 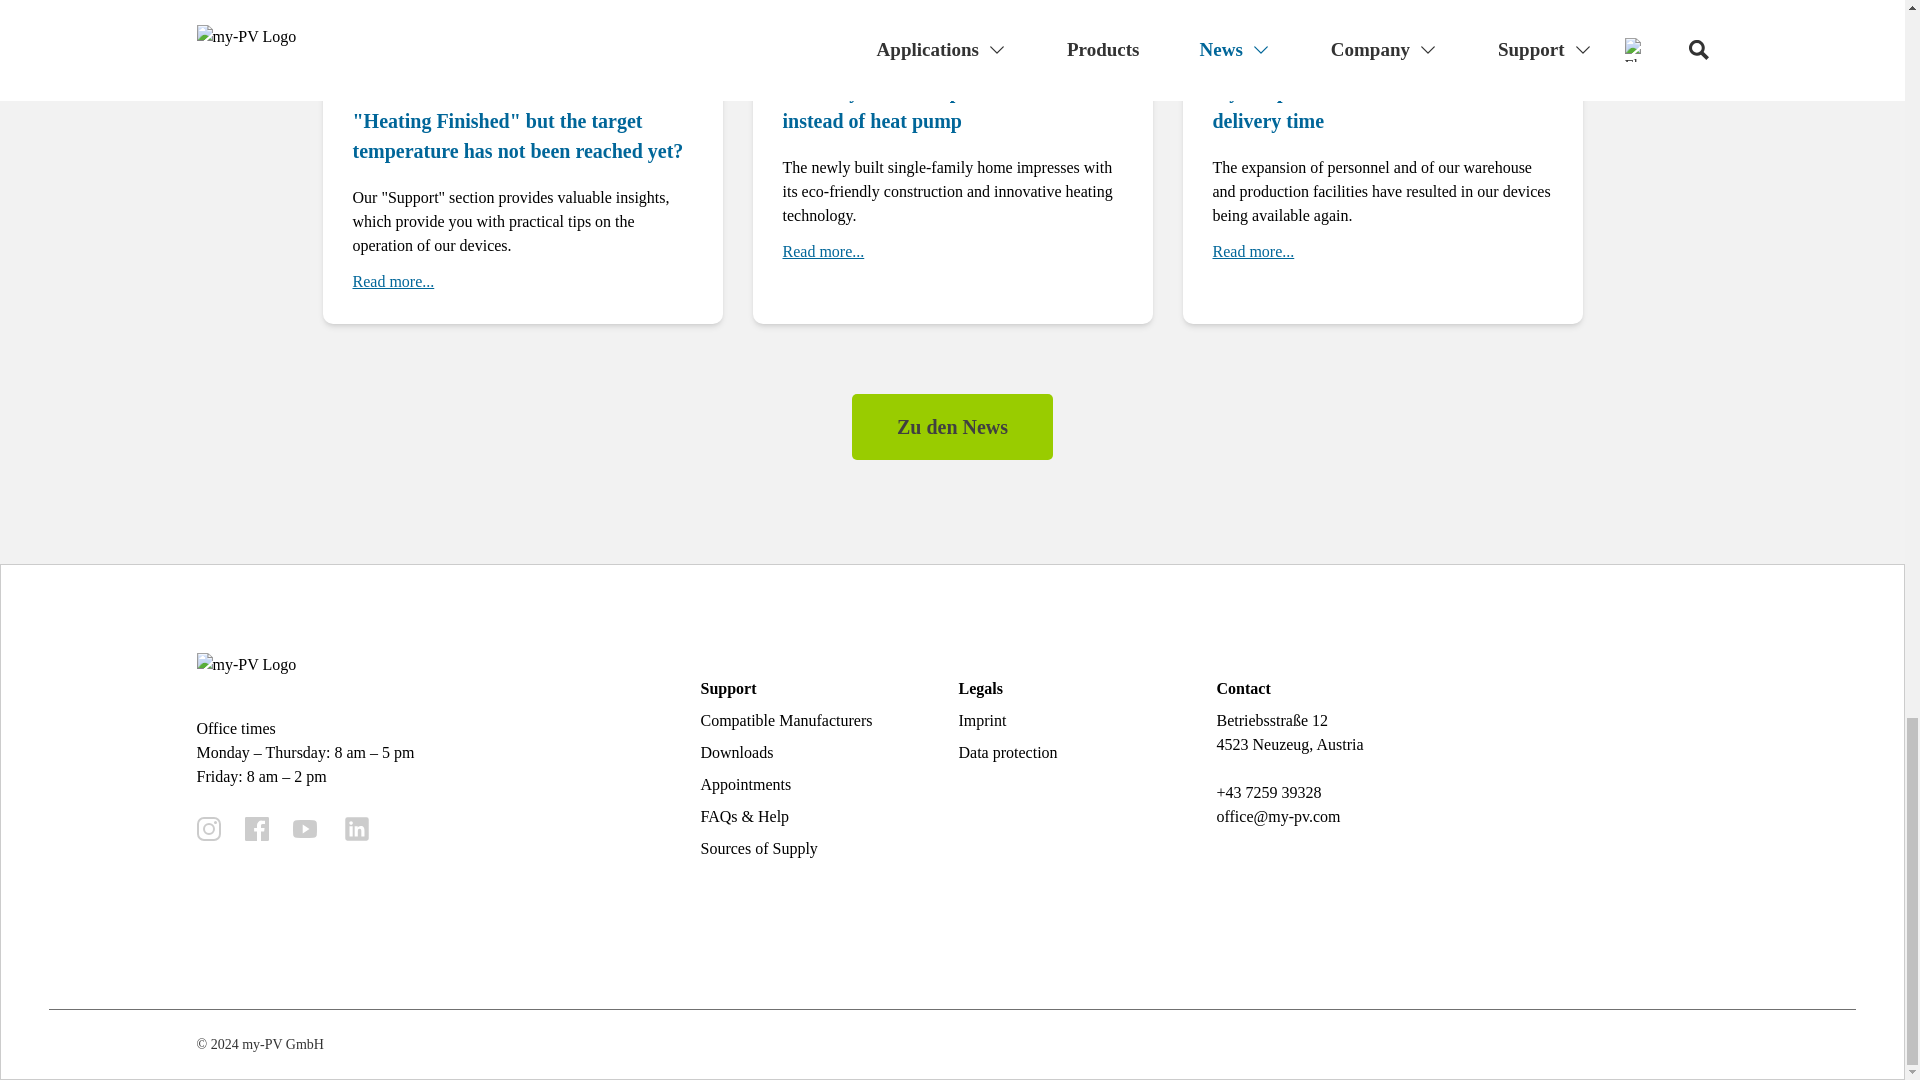 What do you see at coordinates (1008, 752) in the screenshot?
I see `Data protection` at bounding box center [1008, 752].